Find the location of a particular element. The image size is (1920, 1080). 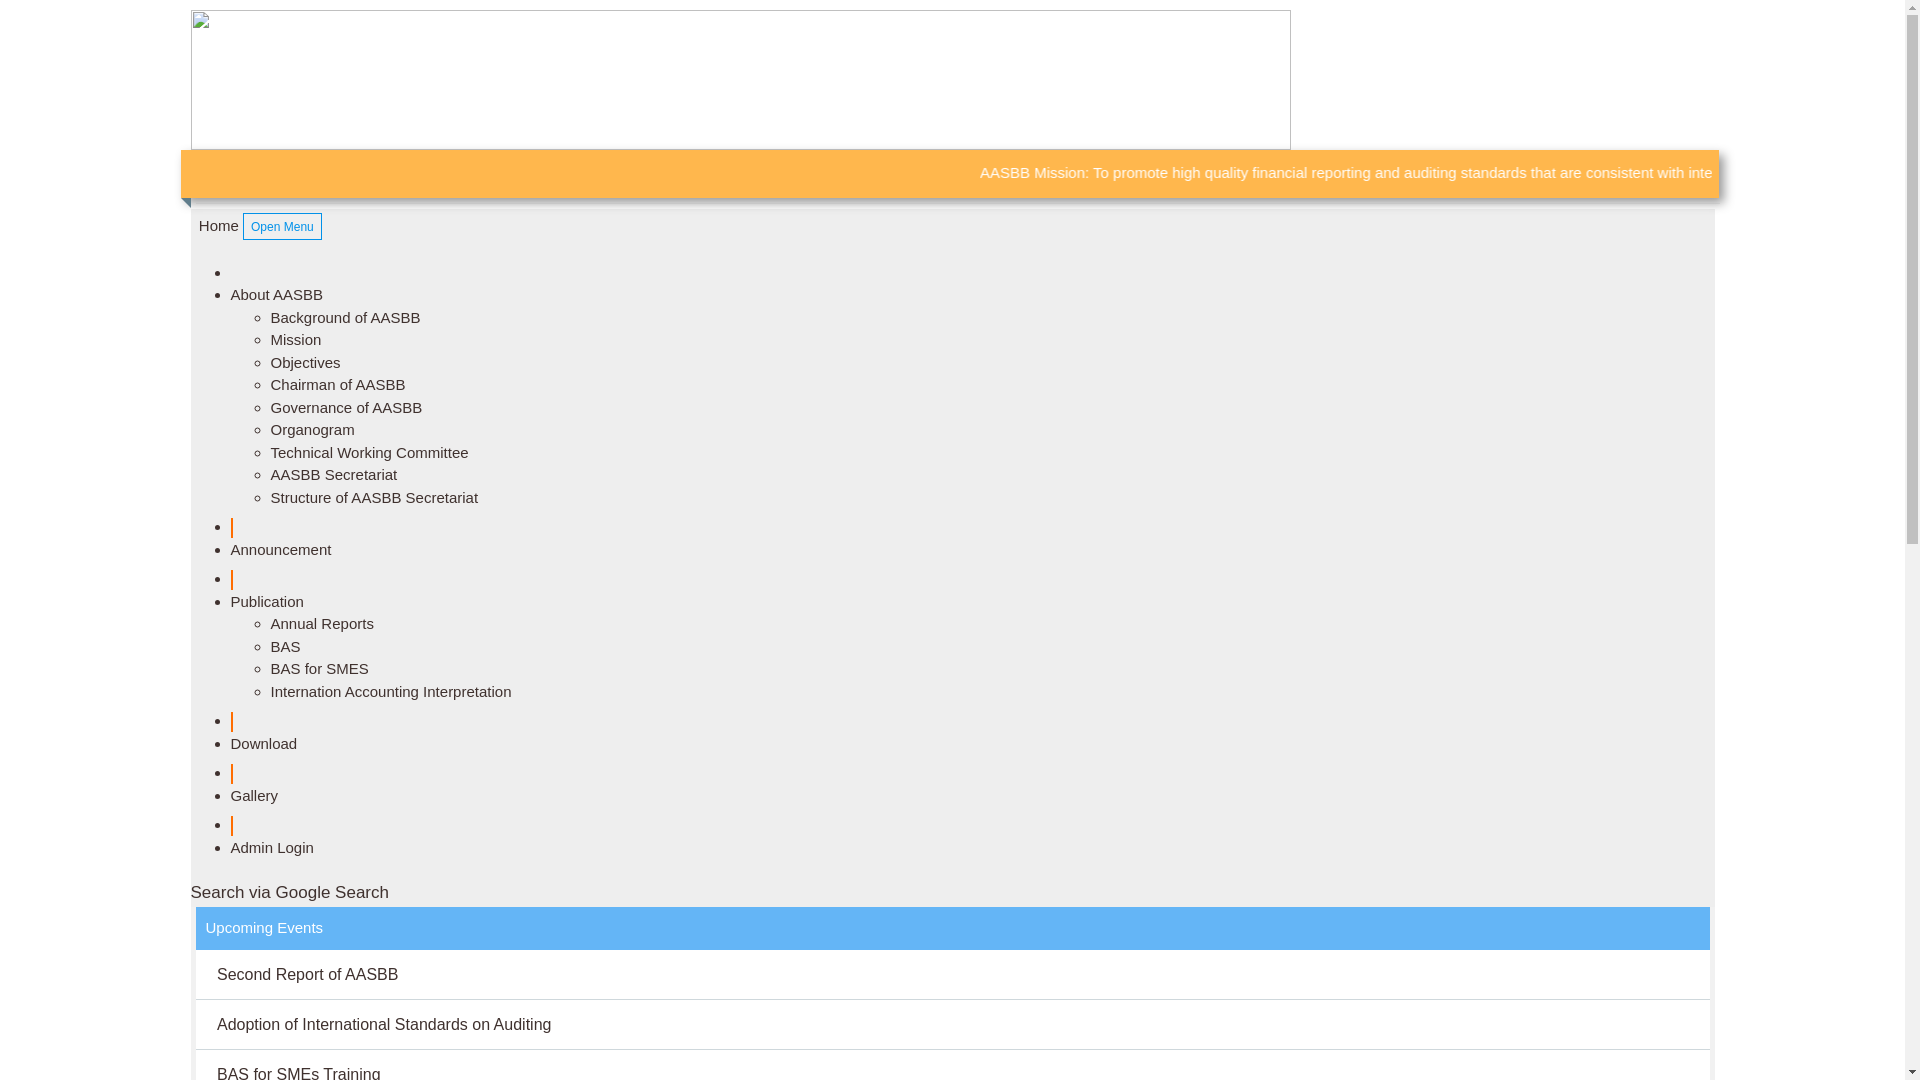

Download is located at coordinates (264, 742).